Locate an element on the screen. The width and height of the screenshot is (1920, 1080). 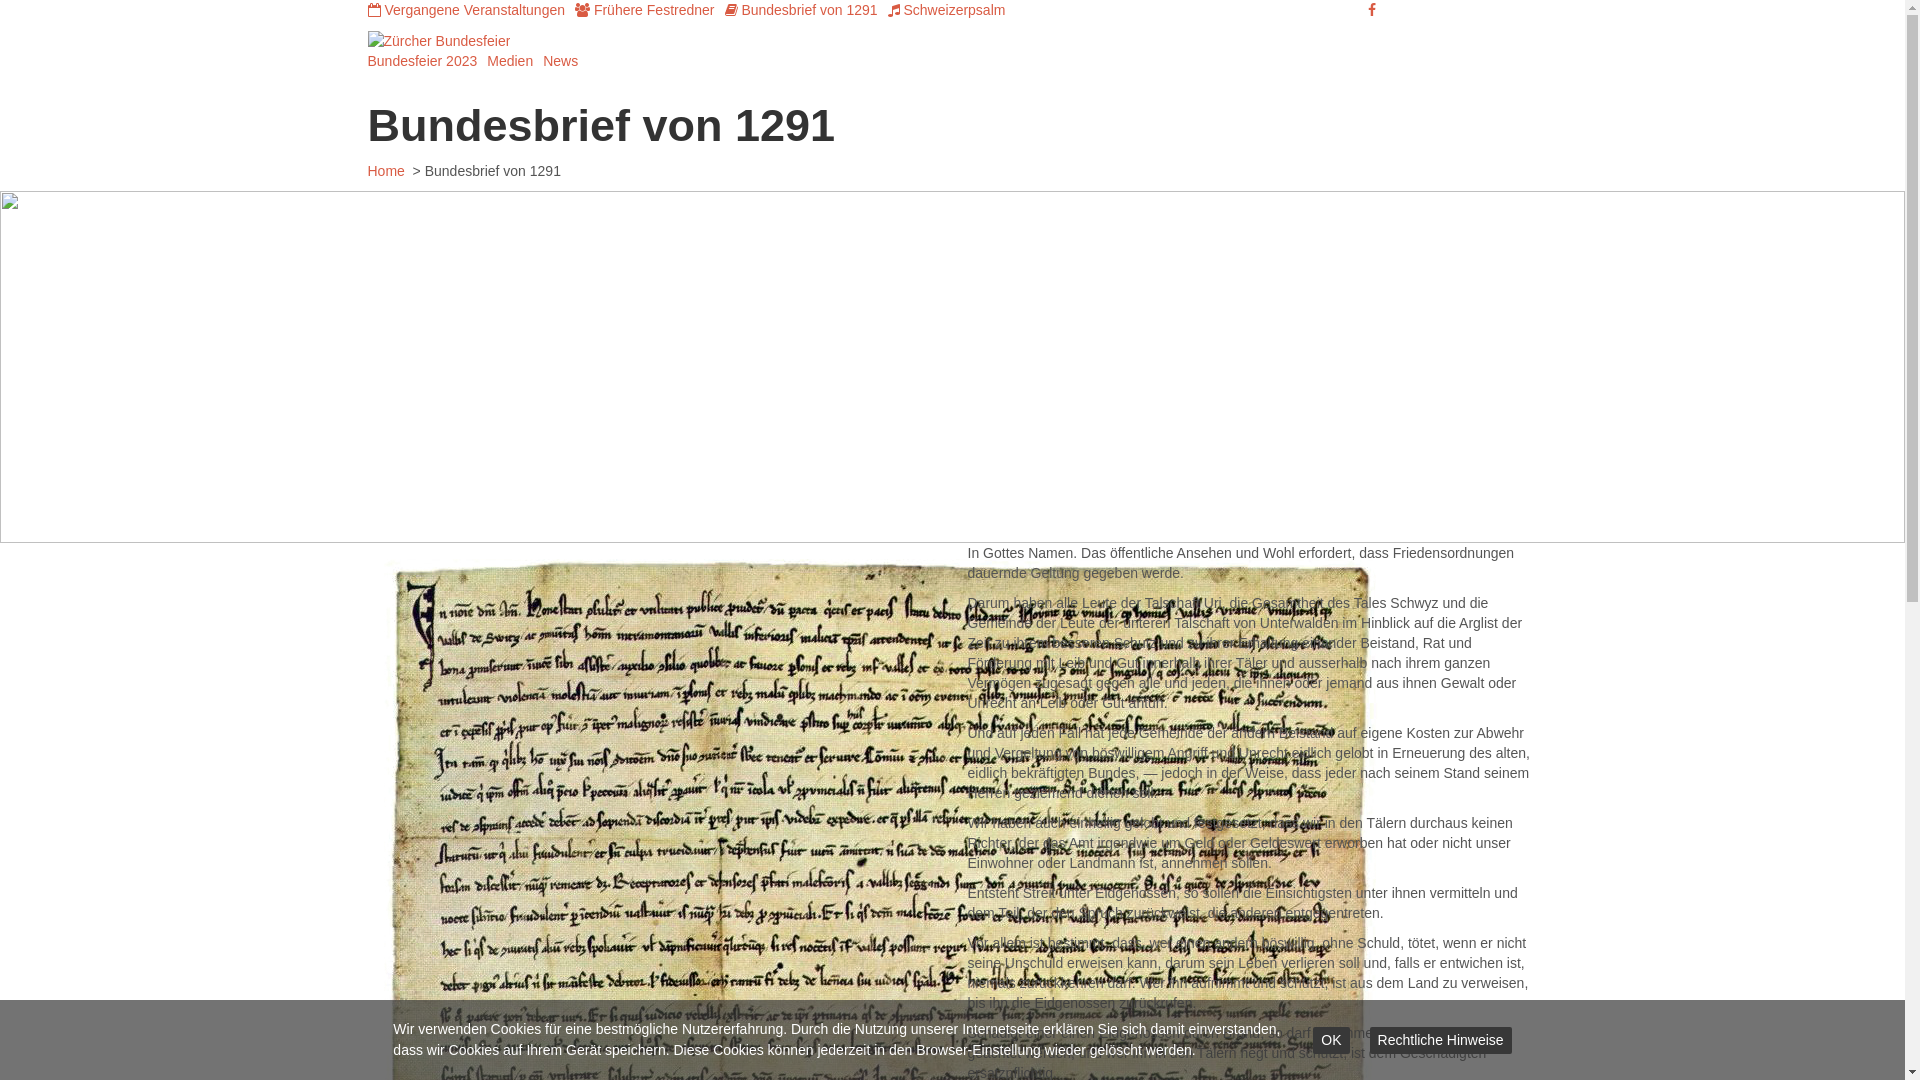
Schweizerpsalm is located at coordinates (947, 10).